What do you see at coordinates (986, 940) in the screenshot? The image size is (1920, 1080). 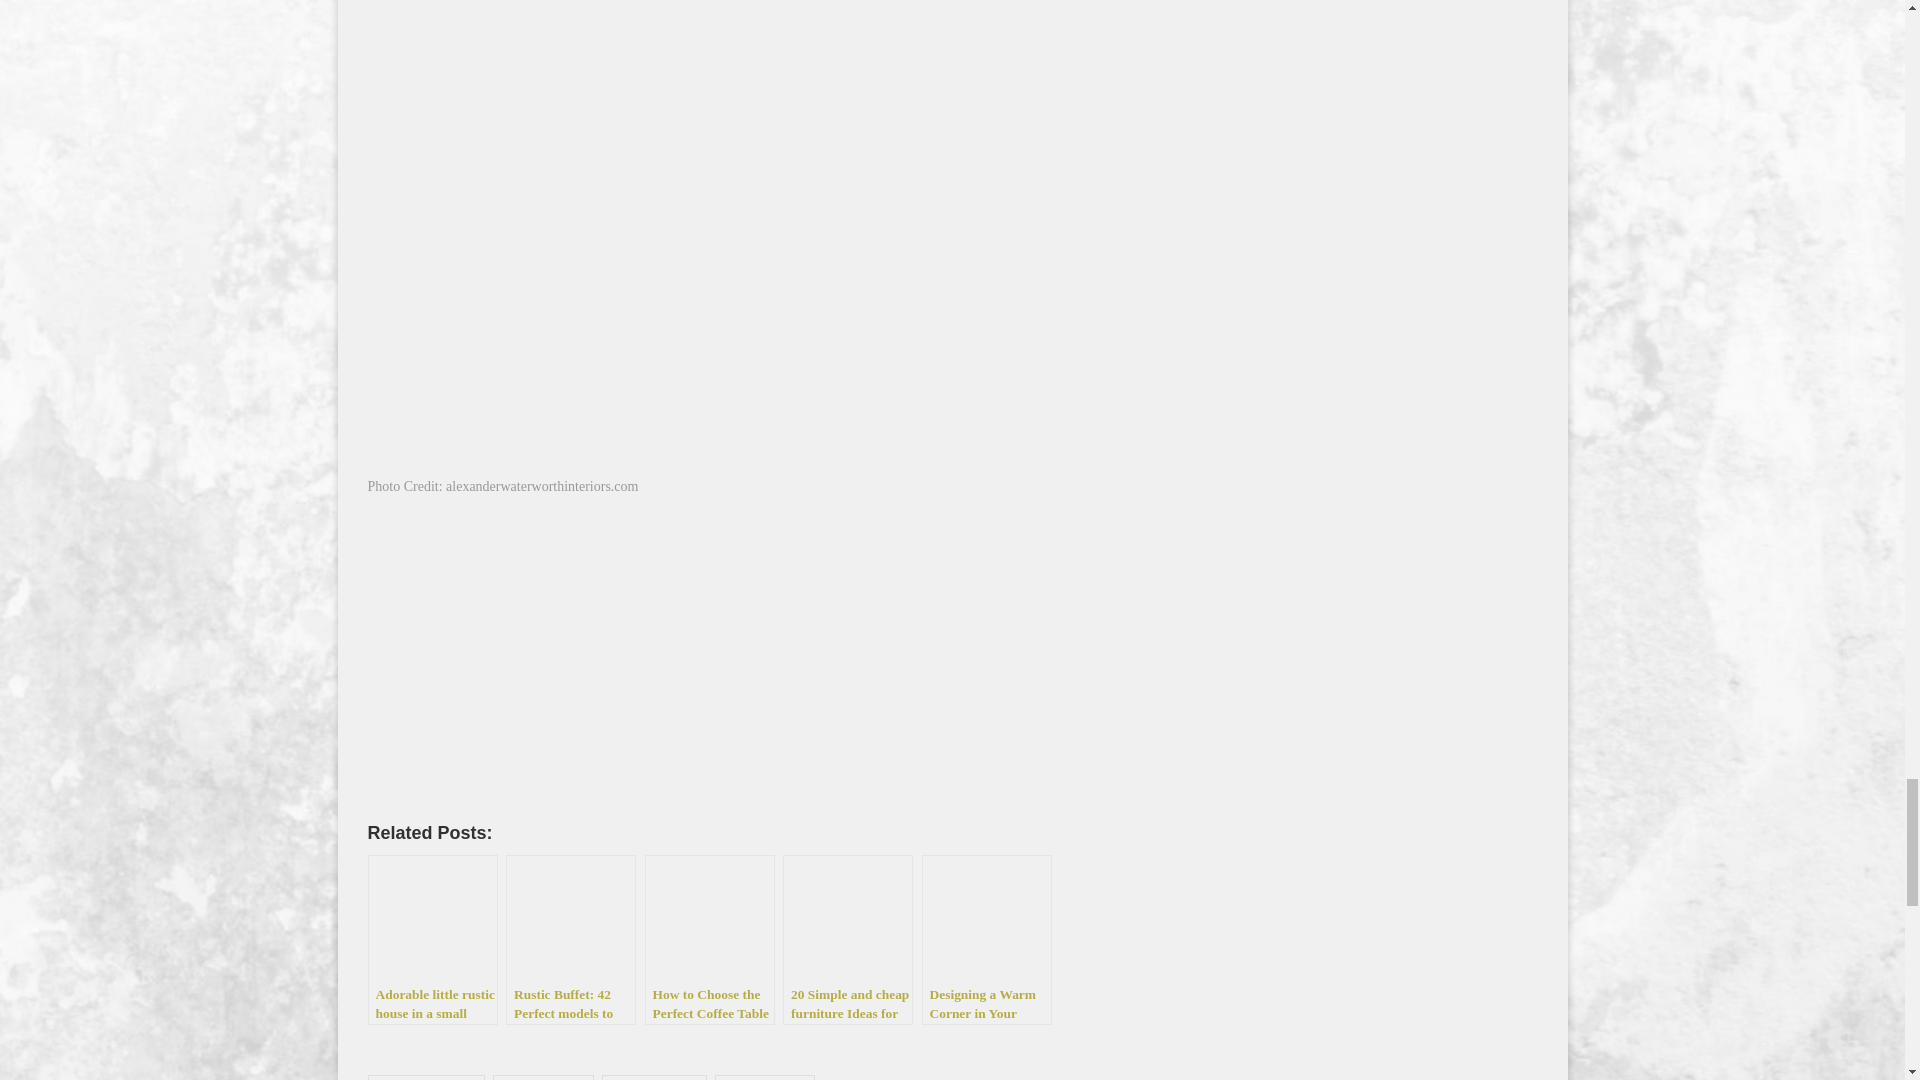 I see `Designing a Warm Corner in Your Home for Ultimate Relaxation` at bounding box center [986, 940].